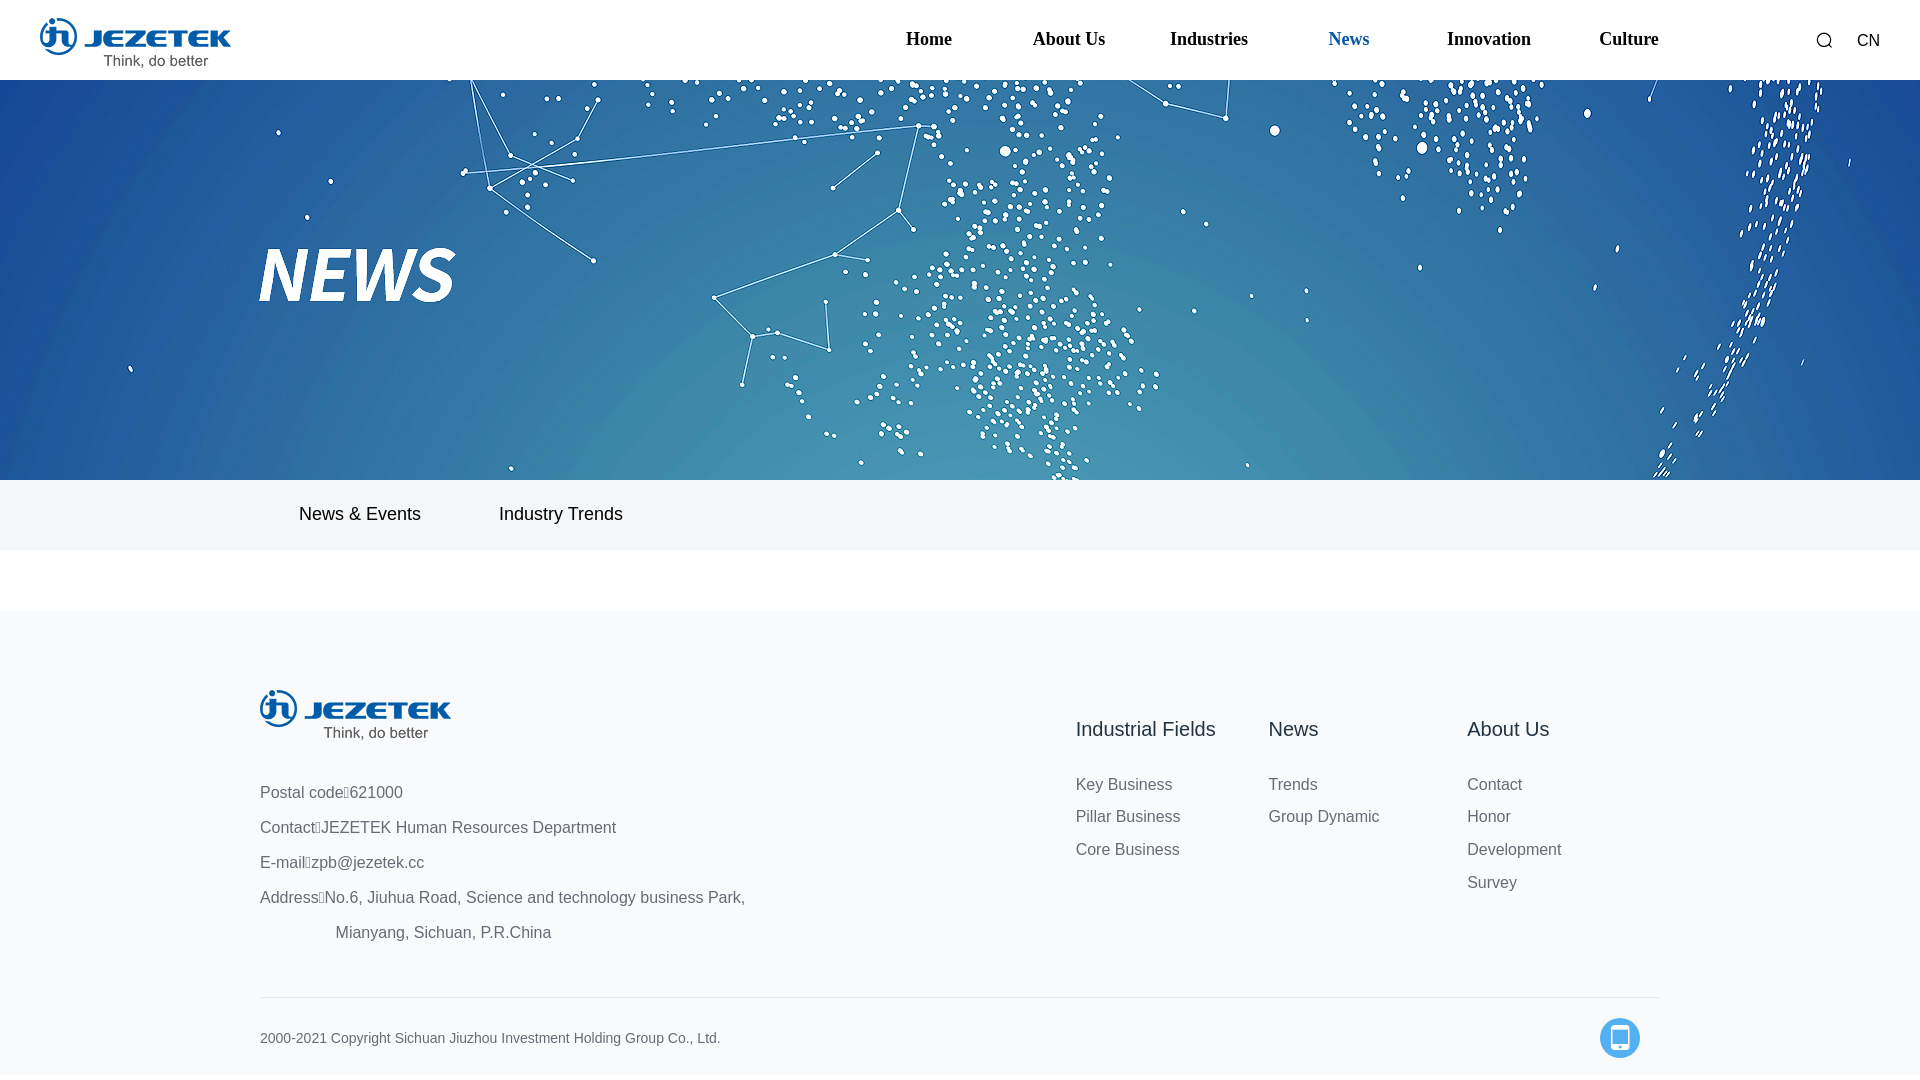 The width and height of the screenshot is (1920, 1080). What do you see at coordinates (1492, 882) in the screenshot?
I see `Survey` at bounding box center [1492, 882].